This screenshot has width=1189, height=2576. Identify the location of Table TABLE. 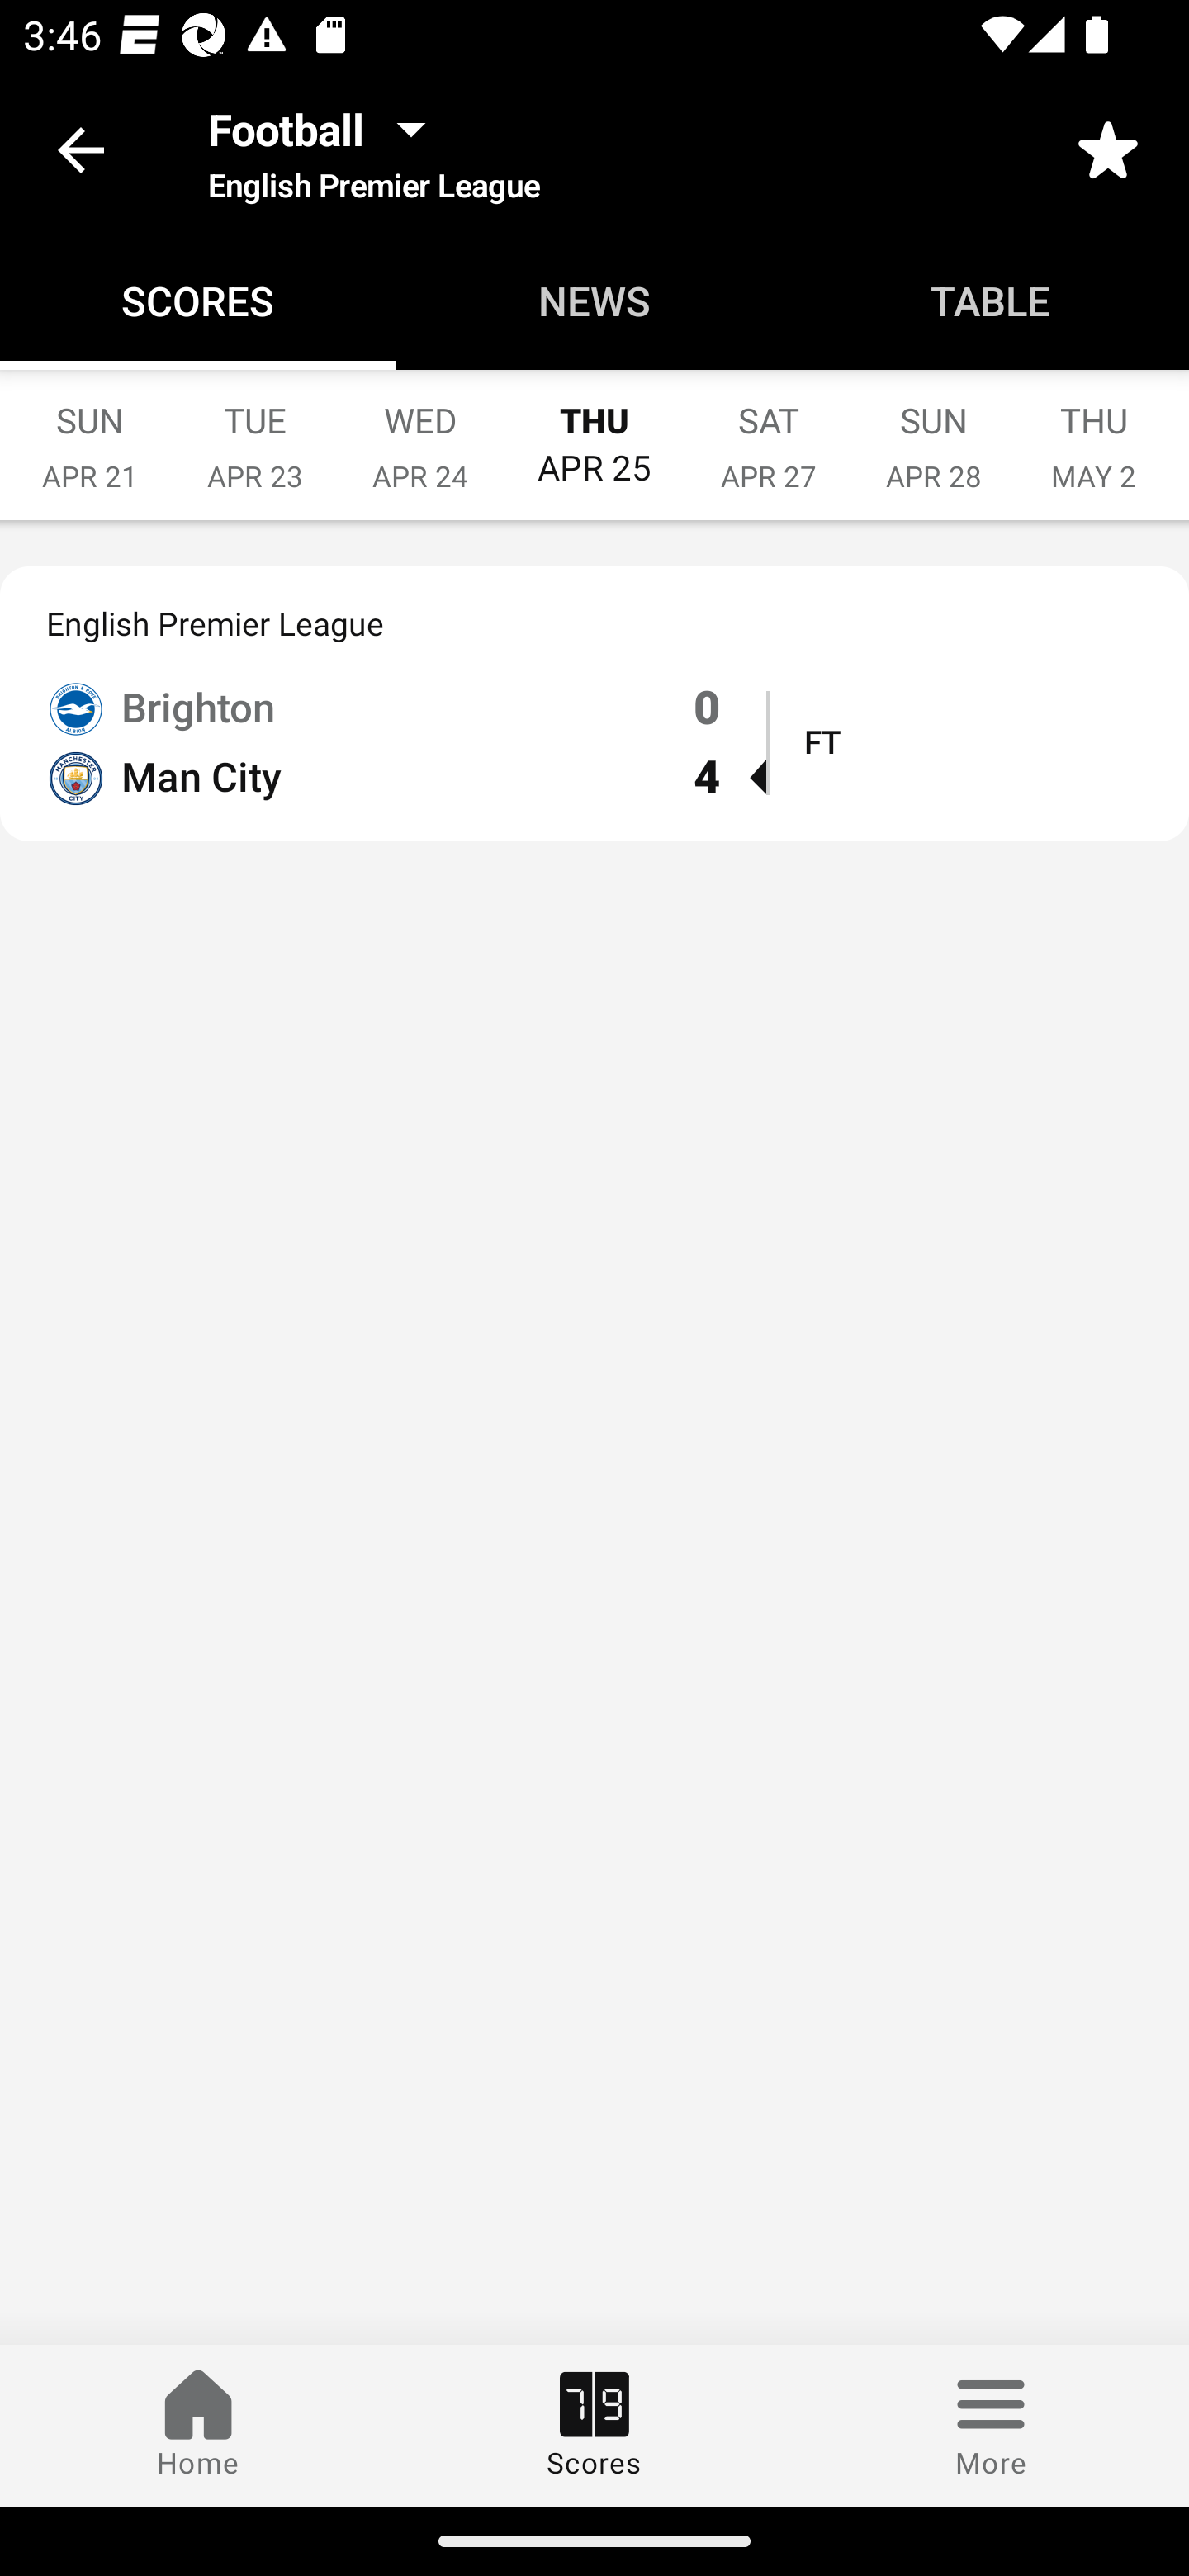
(991, 301).